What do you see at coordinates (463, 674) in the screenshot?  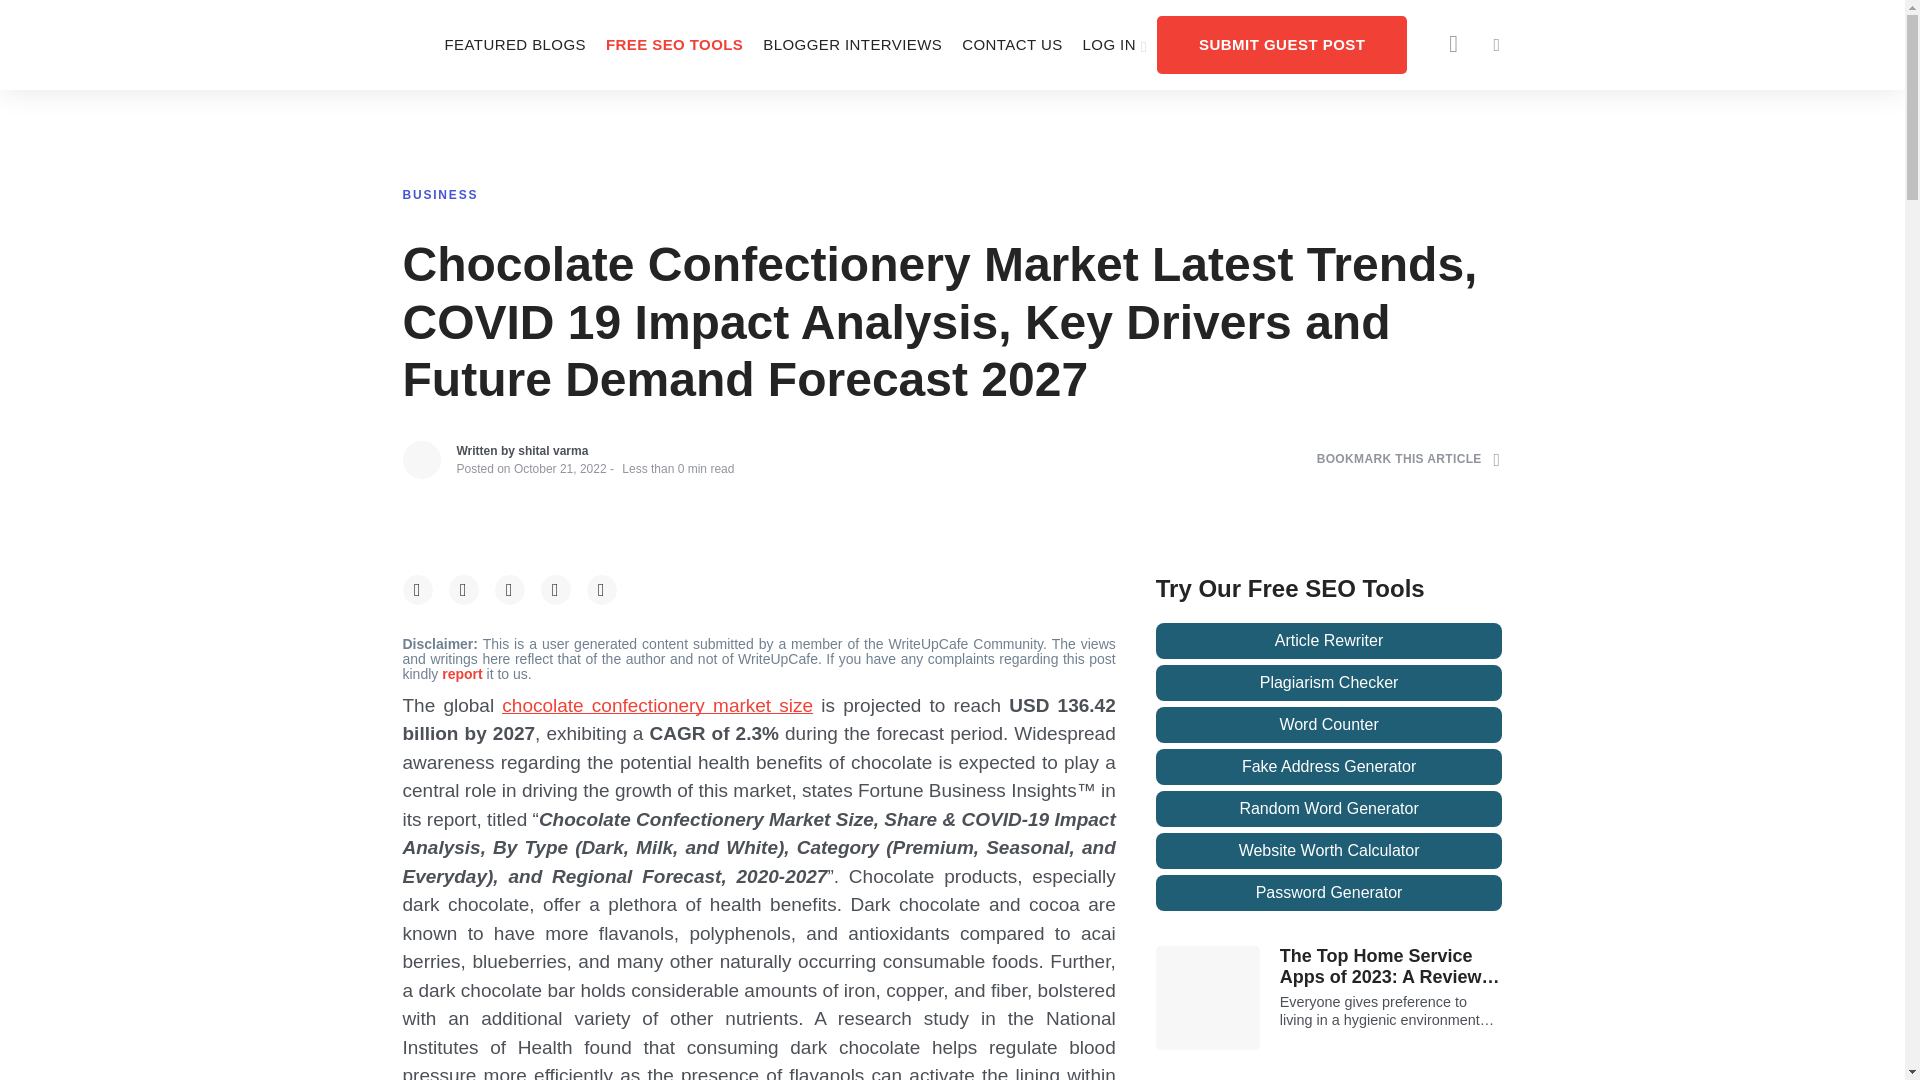 I see `report` at bounding box center [463, 674].